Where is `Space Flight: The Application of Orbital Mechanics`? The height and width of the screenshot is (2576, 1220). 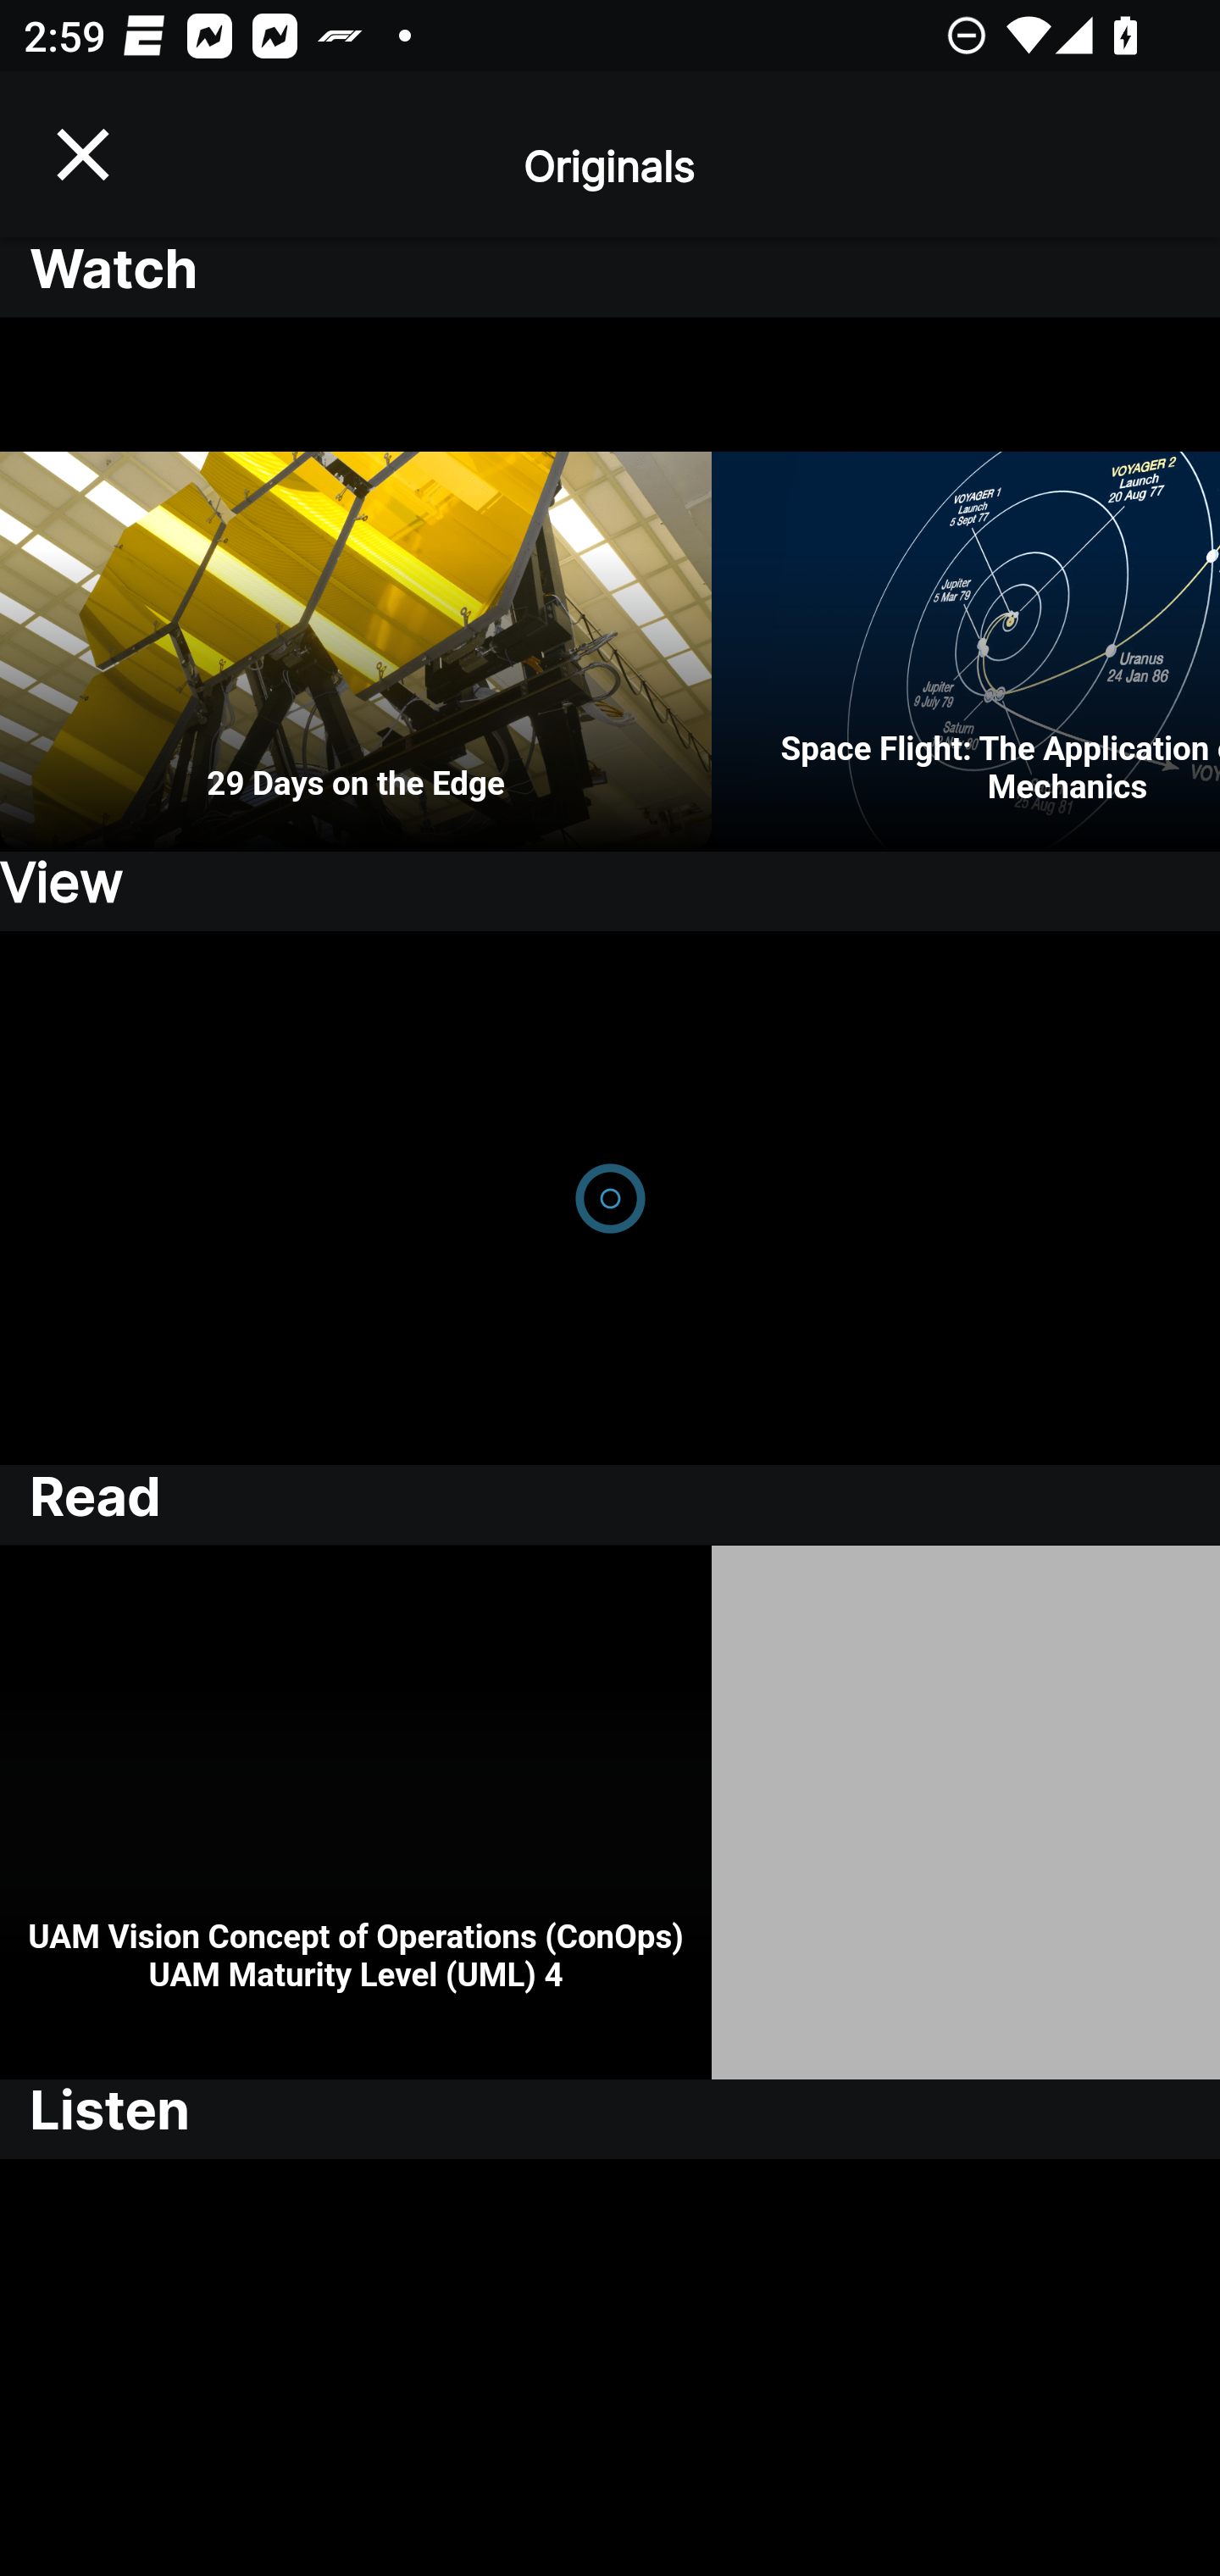
Space Flight: The Application of Orbital Mechanics is located at coordinates (966, 585).